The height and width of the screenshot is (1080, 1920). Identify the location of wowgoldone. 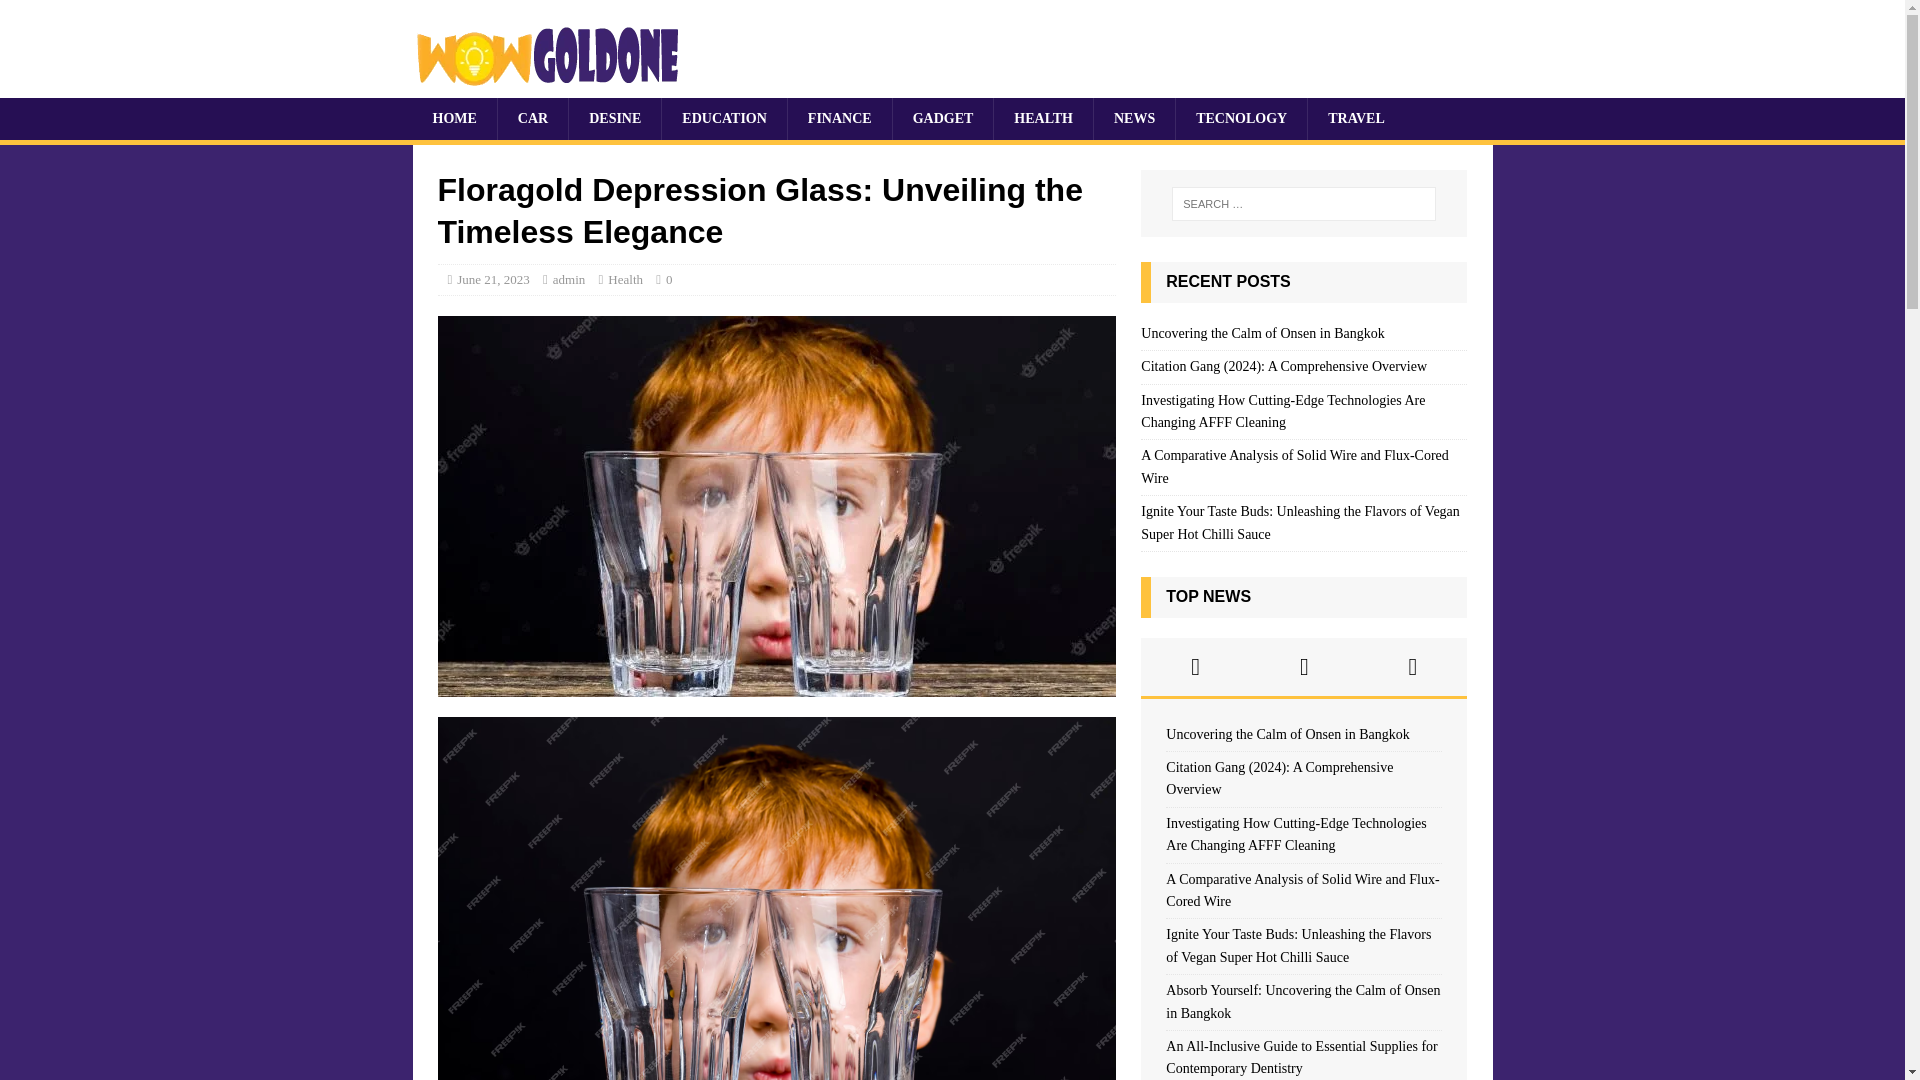
(552, 86).